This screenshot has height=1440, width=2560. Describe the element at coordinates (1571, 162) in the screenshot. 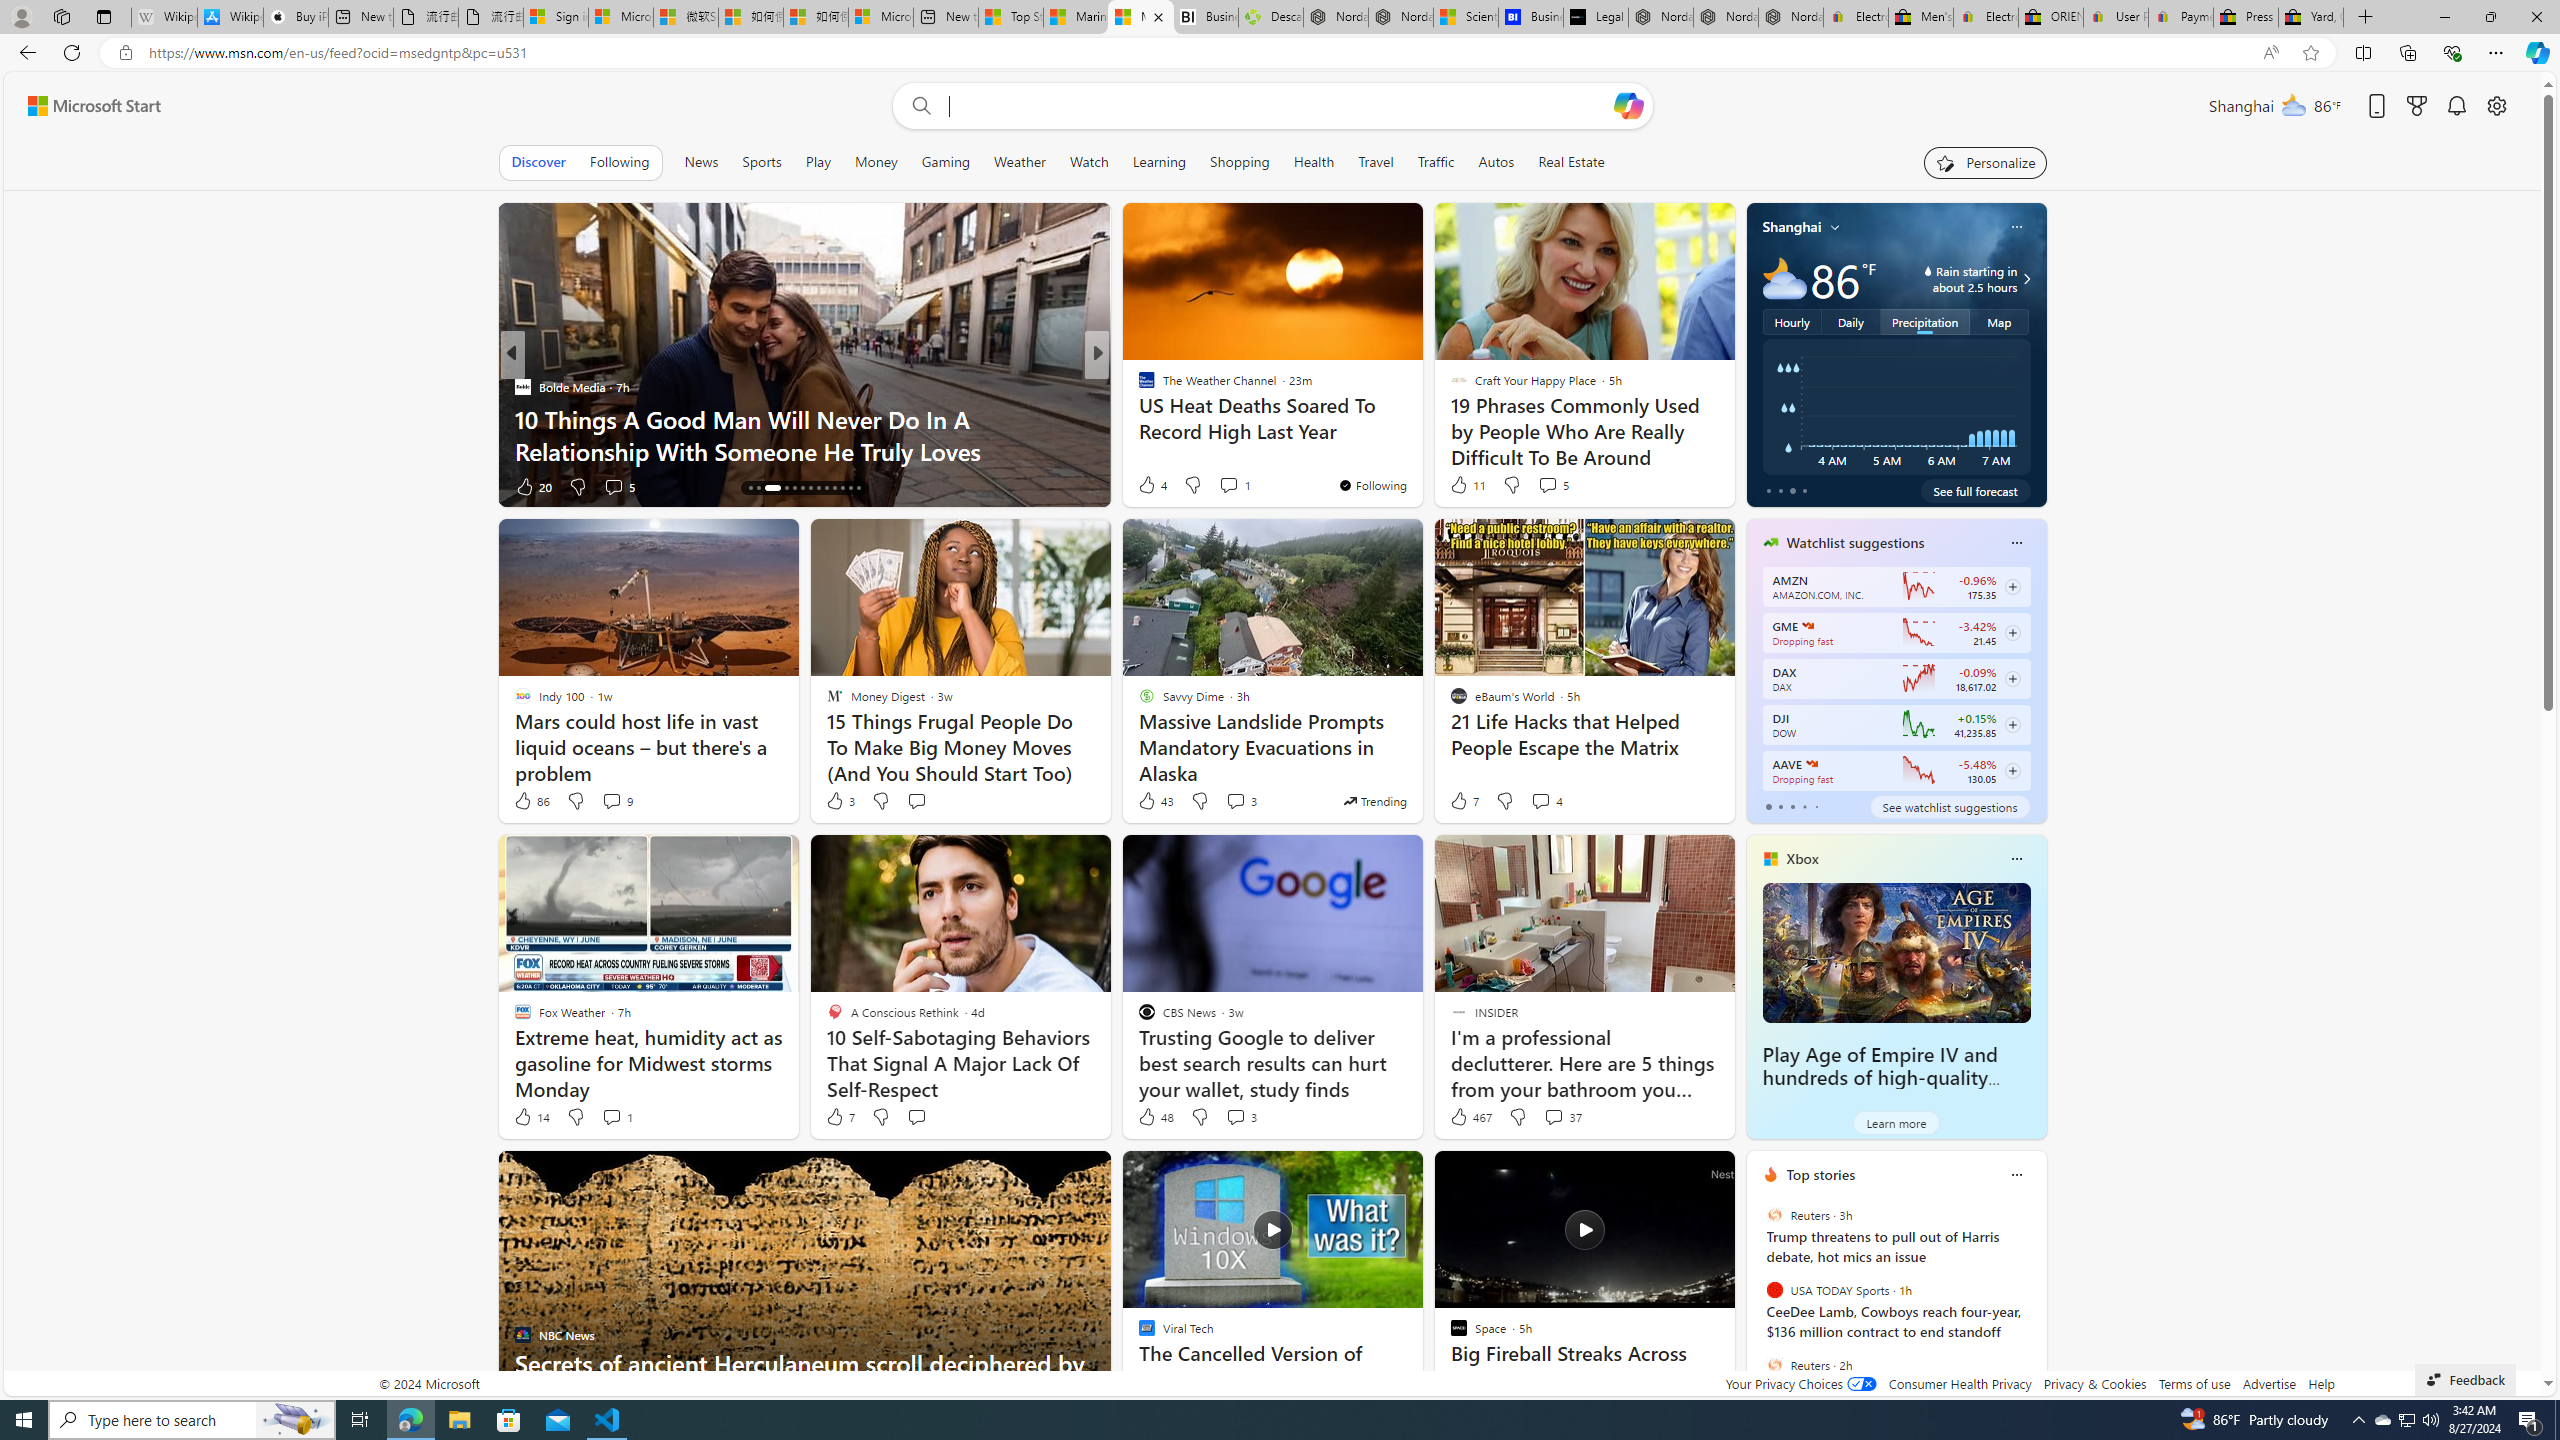

I see `Real Estate` at that location.